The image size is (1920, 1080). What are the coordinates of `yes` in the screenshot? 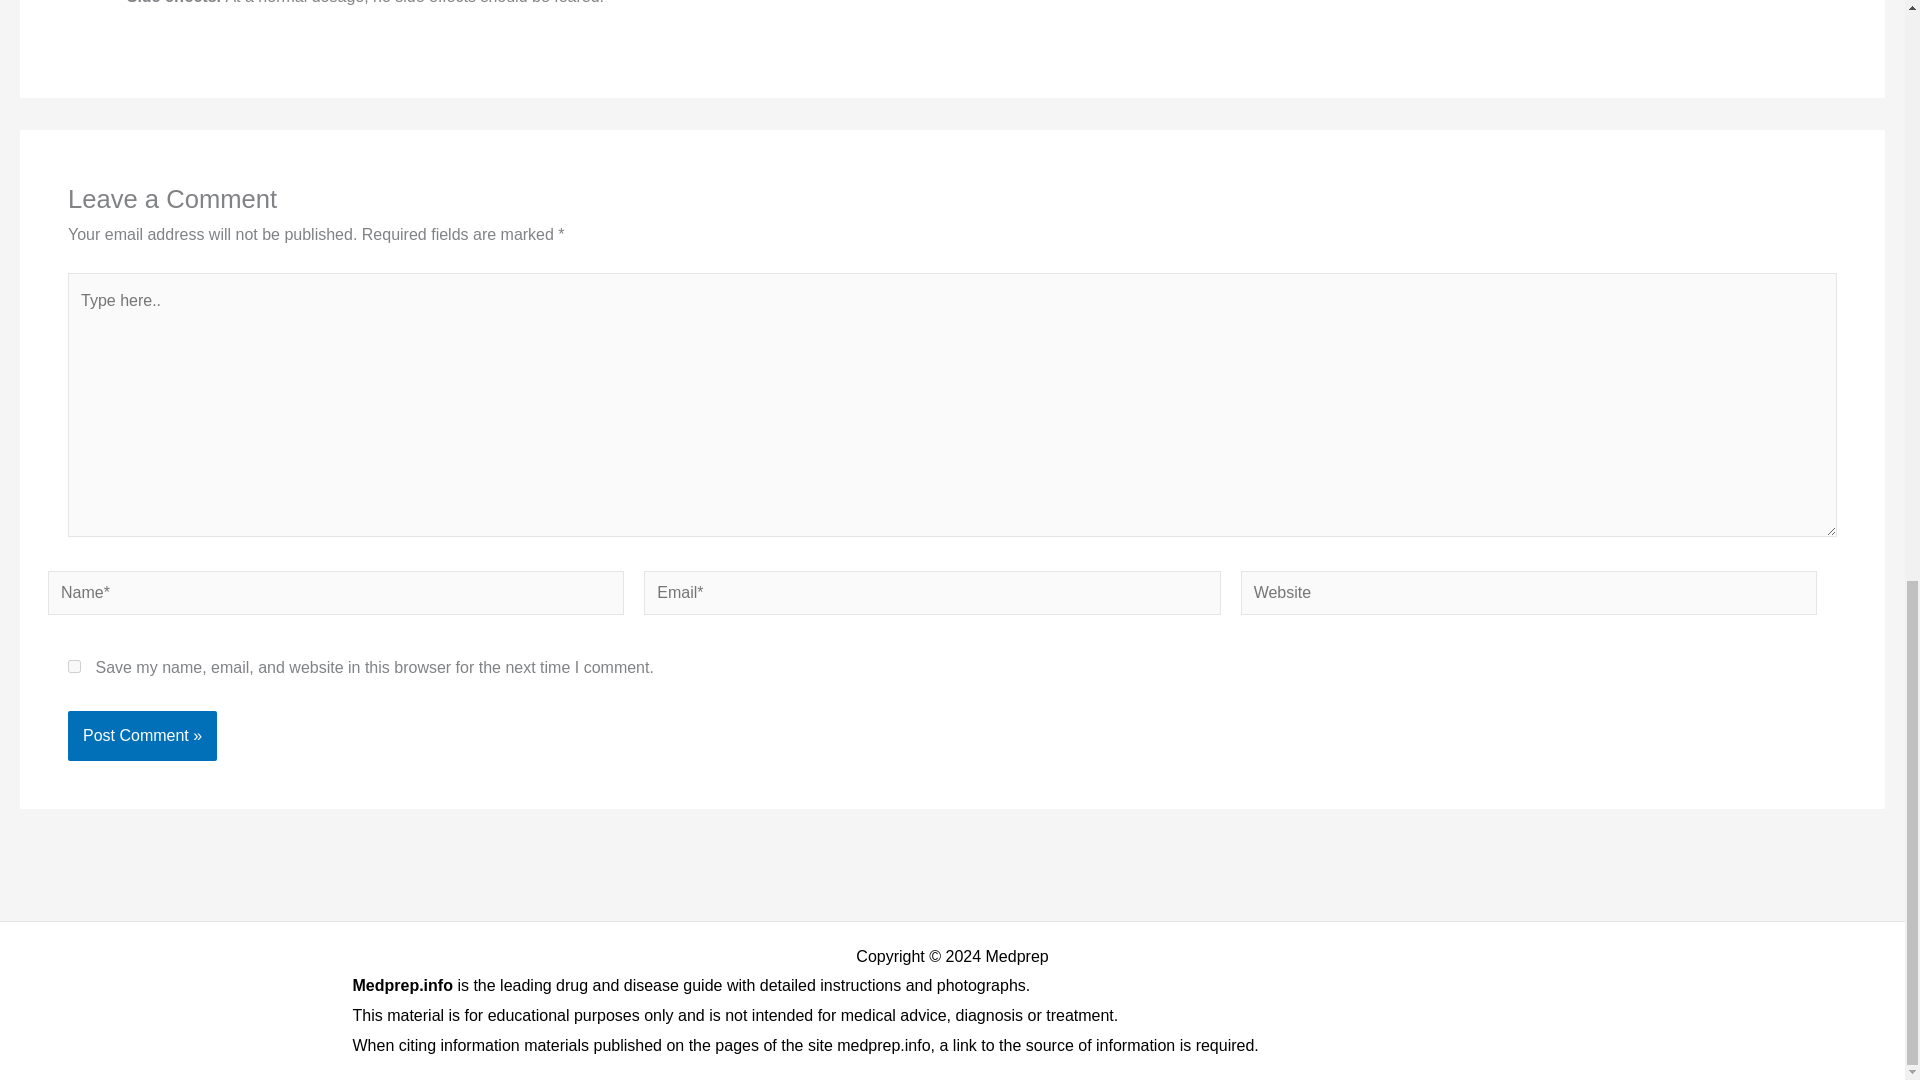 It's located at (74, 666).